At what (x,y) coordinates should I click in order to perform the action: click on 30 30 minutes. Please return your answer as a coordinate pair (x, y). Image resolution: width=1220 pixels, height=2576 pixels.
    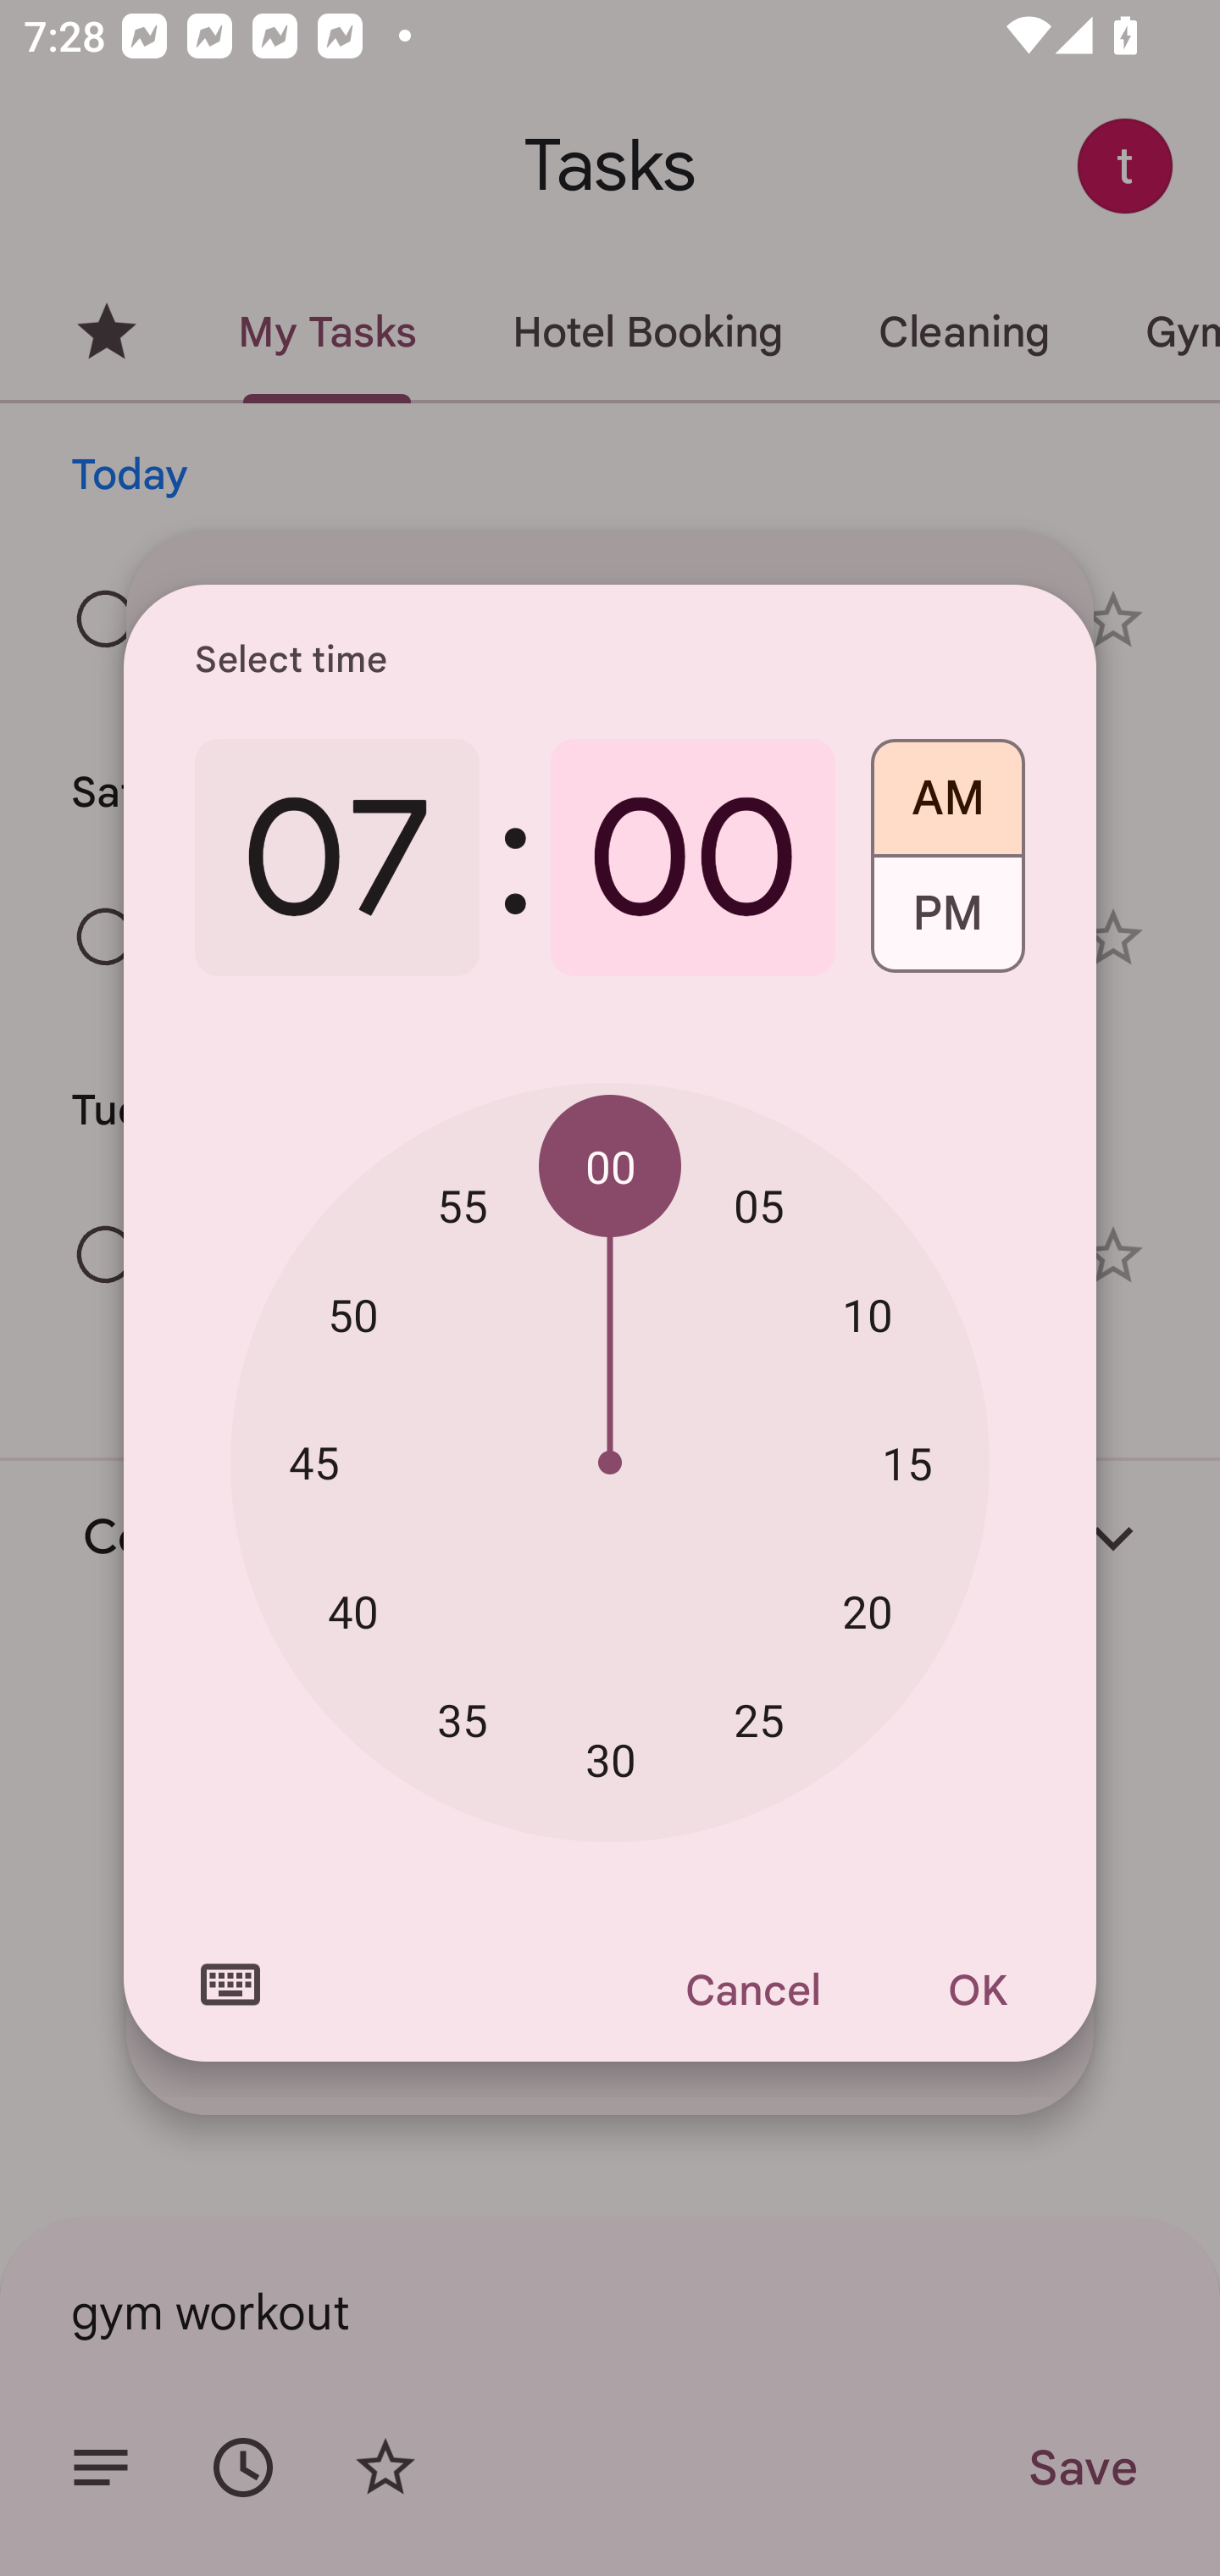
    Looking at the image, I should click on (610, 1761).